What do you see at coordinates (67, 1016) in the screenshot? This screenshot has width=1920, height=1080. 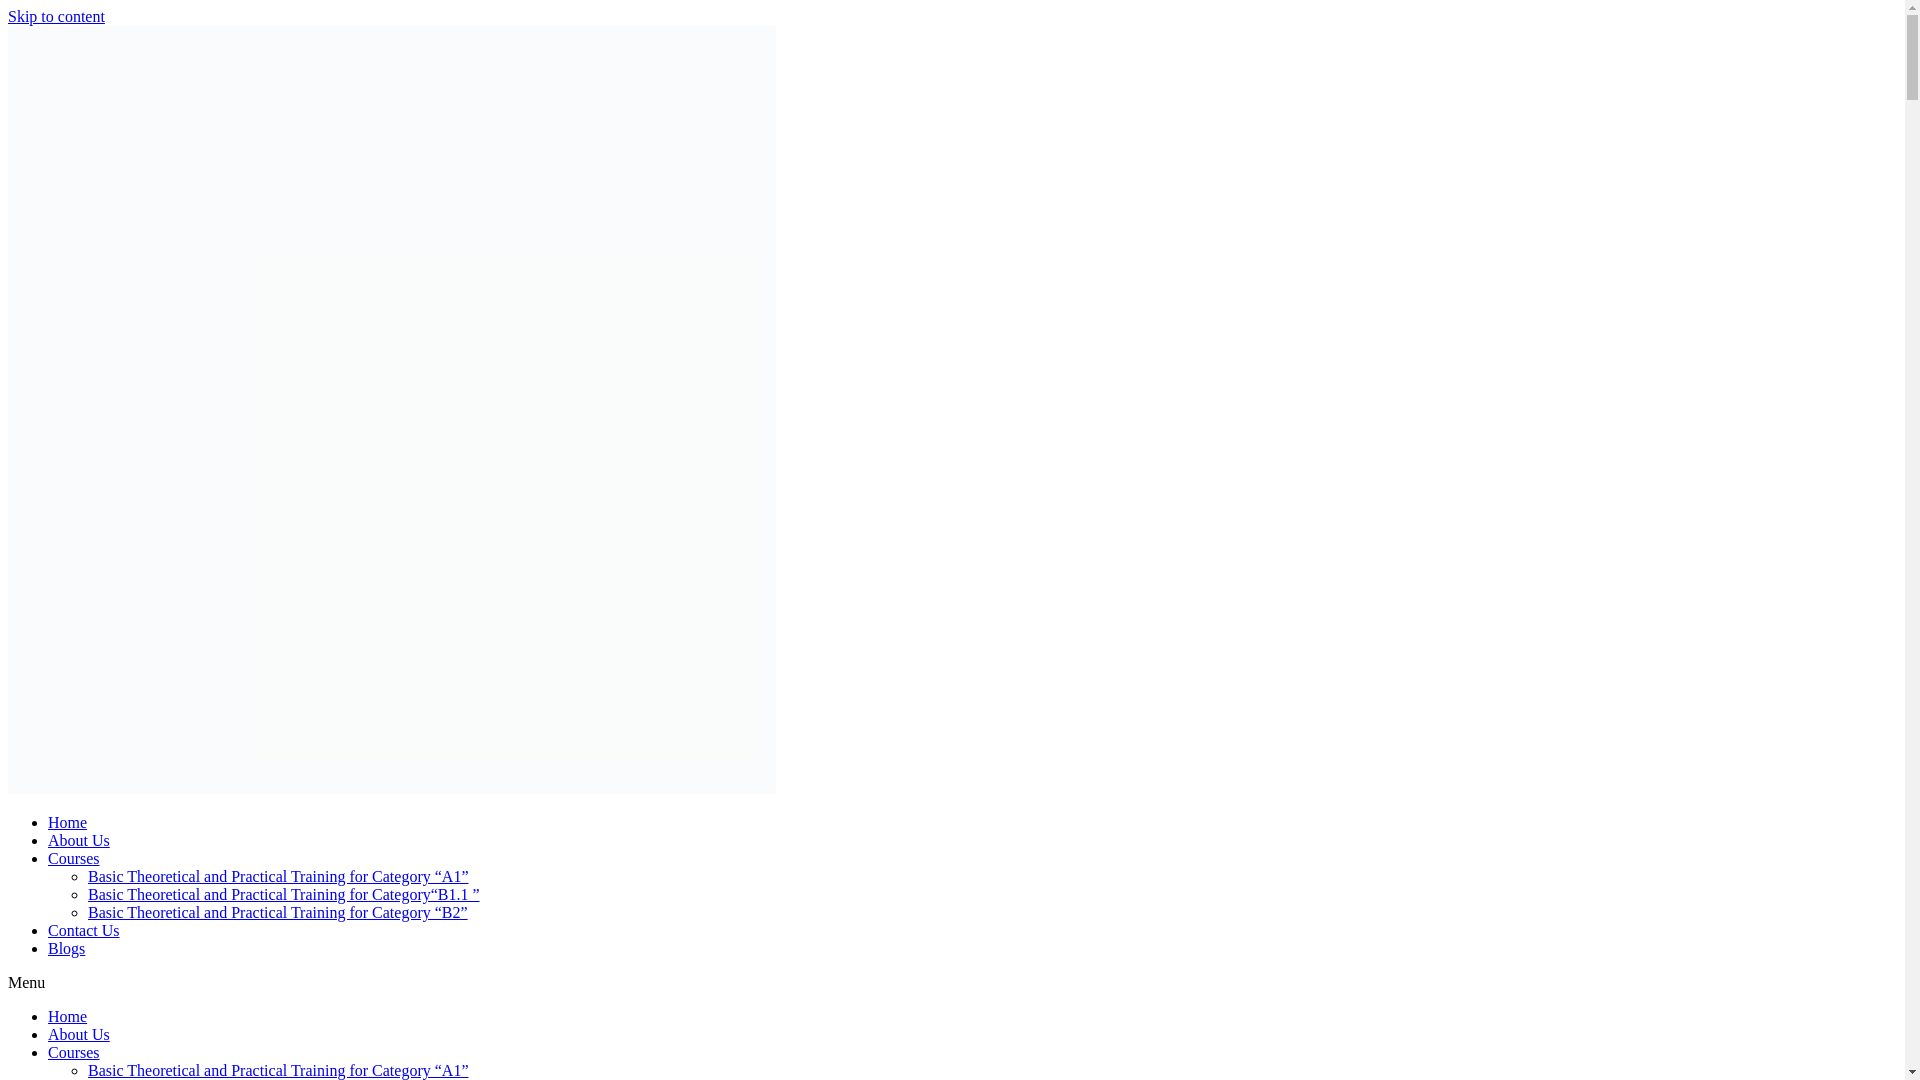 I see `Home` at bounding box center [67, 1016].